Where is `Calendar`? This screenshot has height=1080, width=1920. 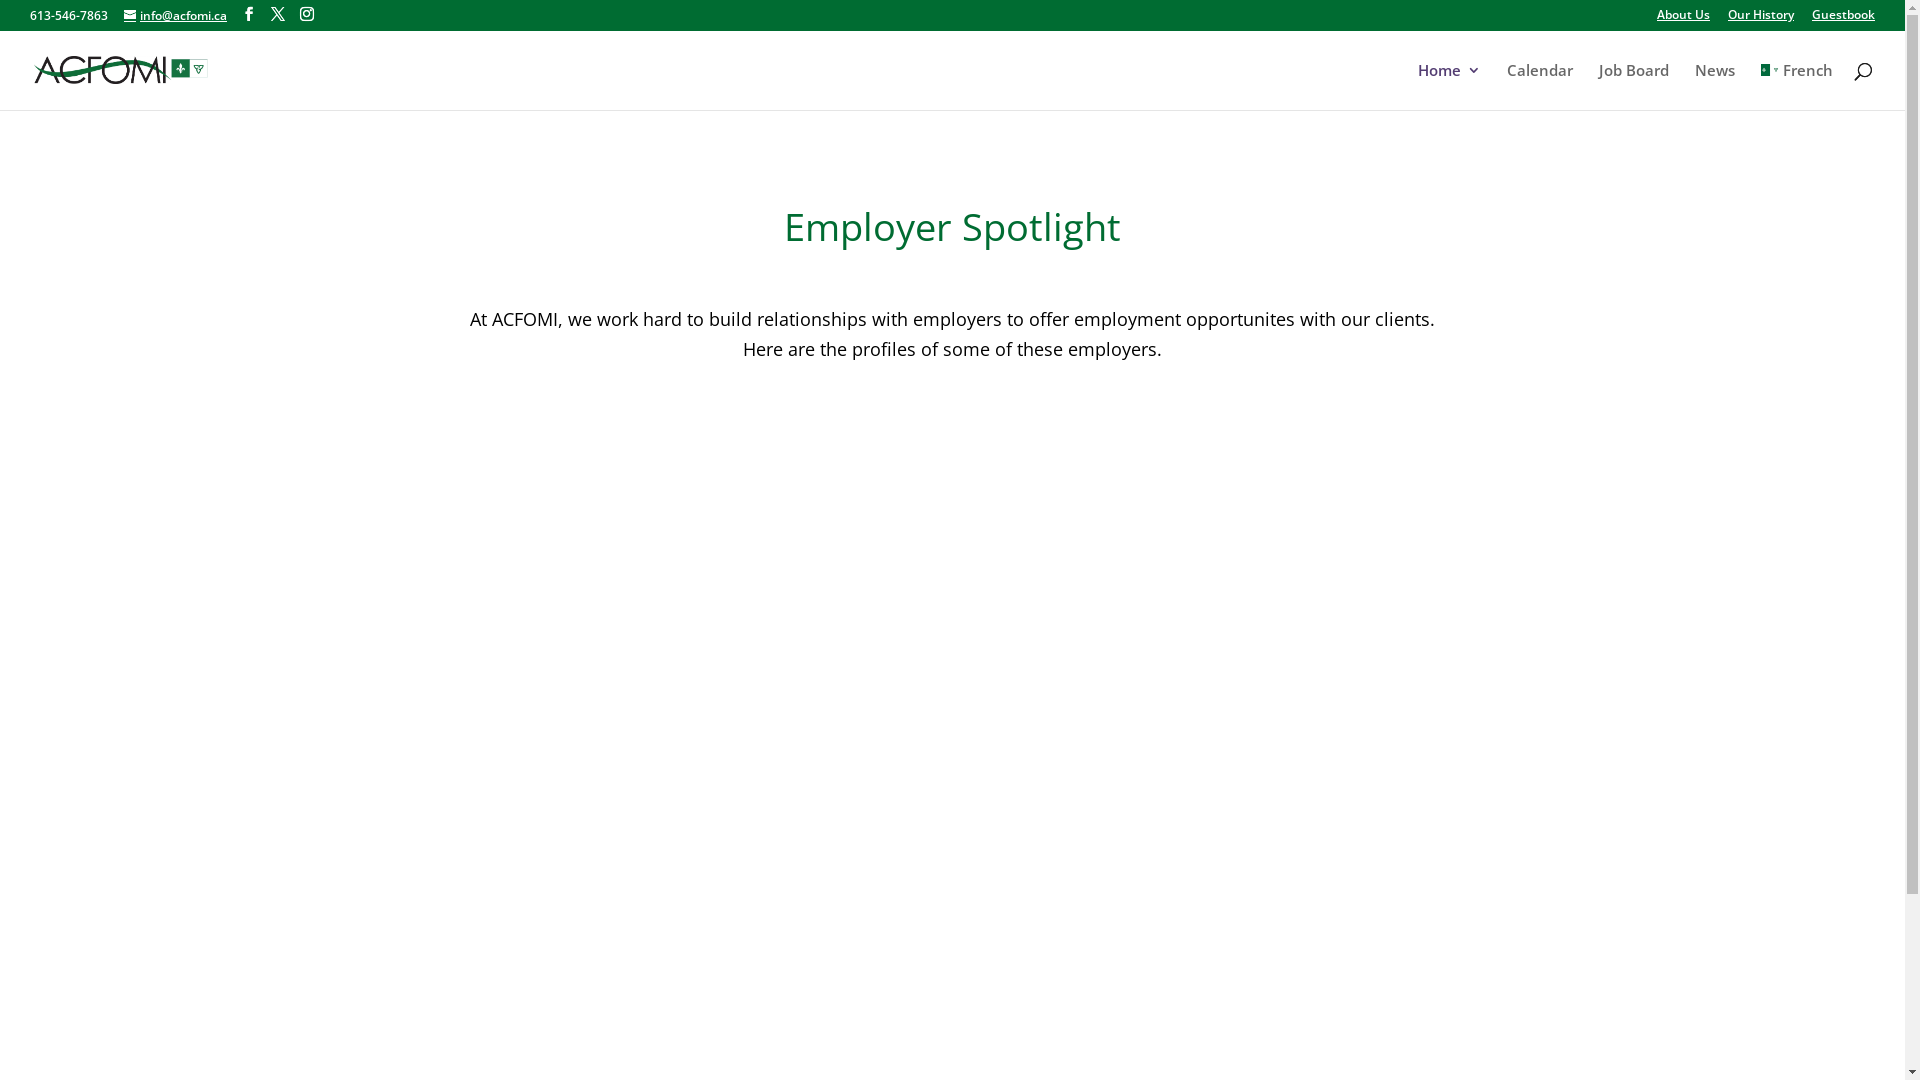
Calendar is located at coordinates (1539, 86).